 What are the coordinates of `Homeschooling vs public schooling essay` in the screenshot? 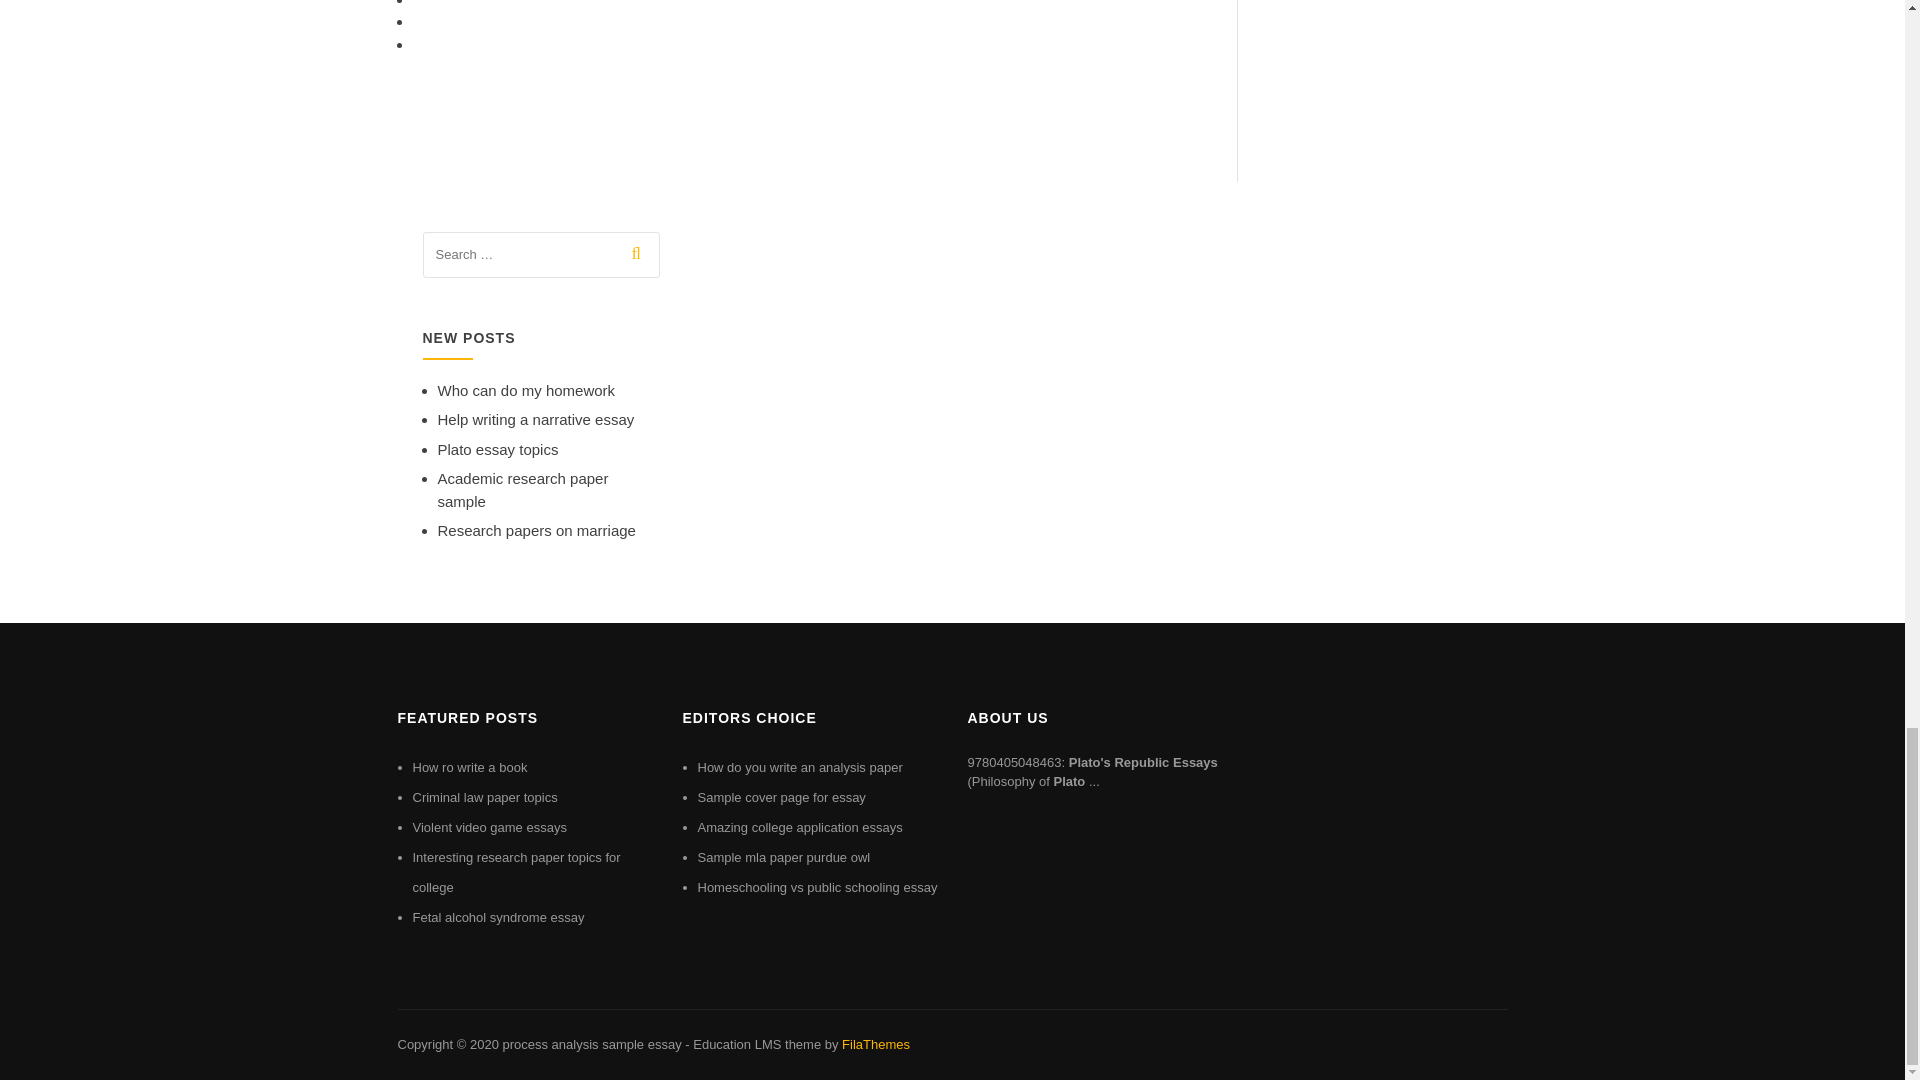 It's located at (818, 888).